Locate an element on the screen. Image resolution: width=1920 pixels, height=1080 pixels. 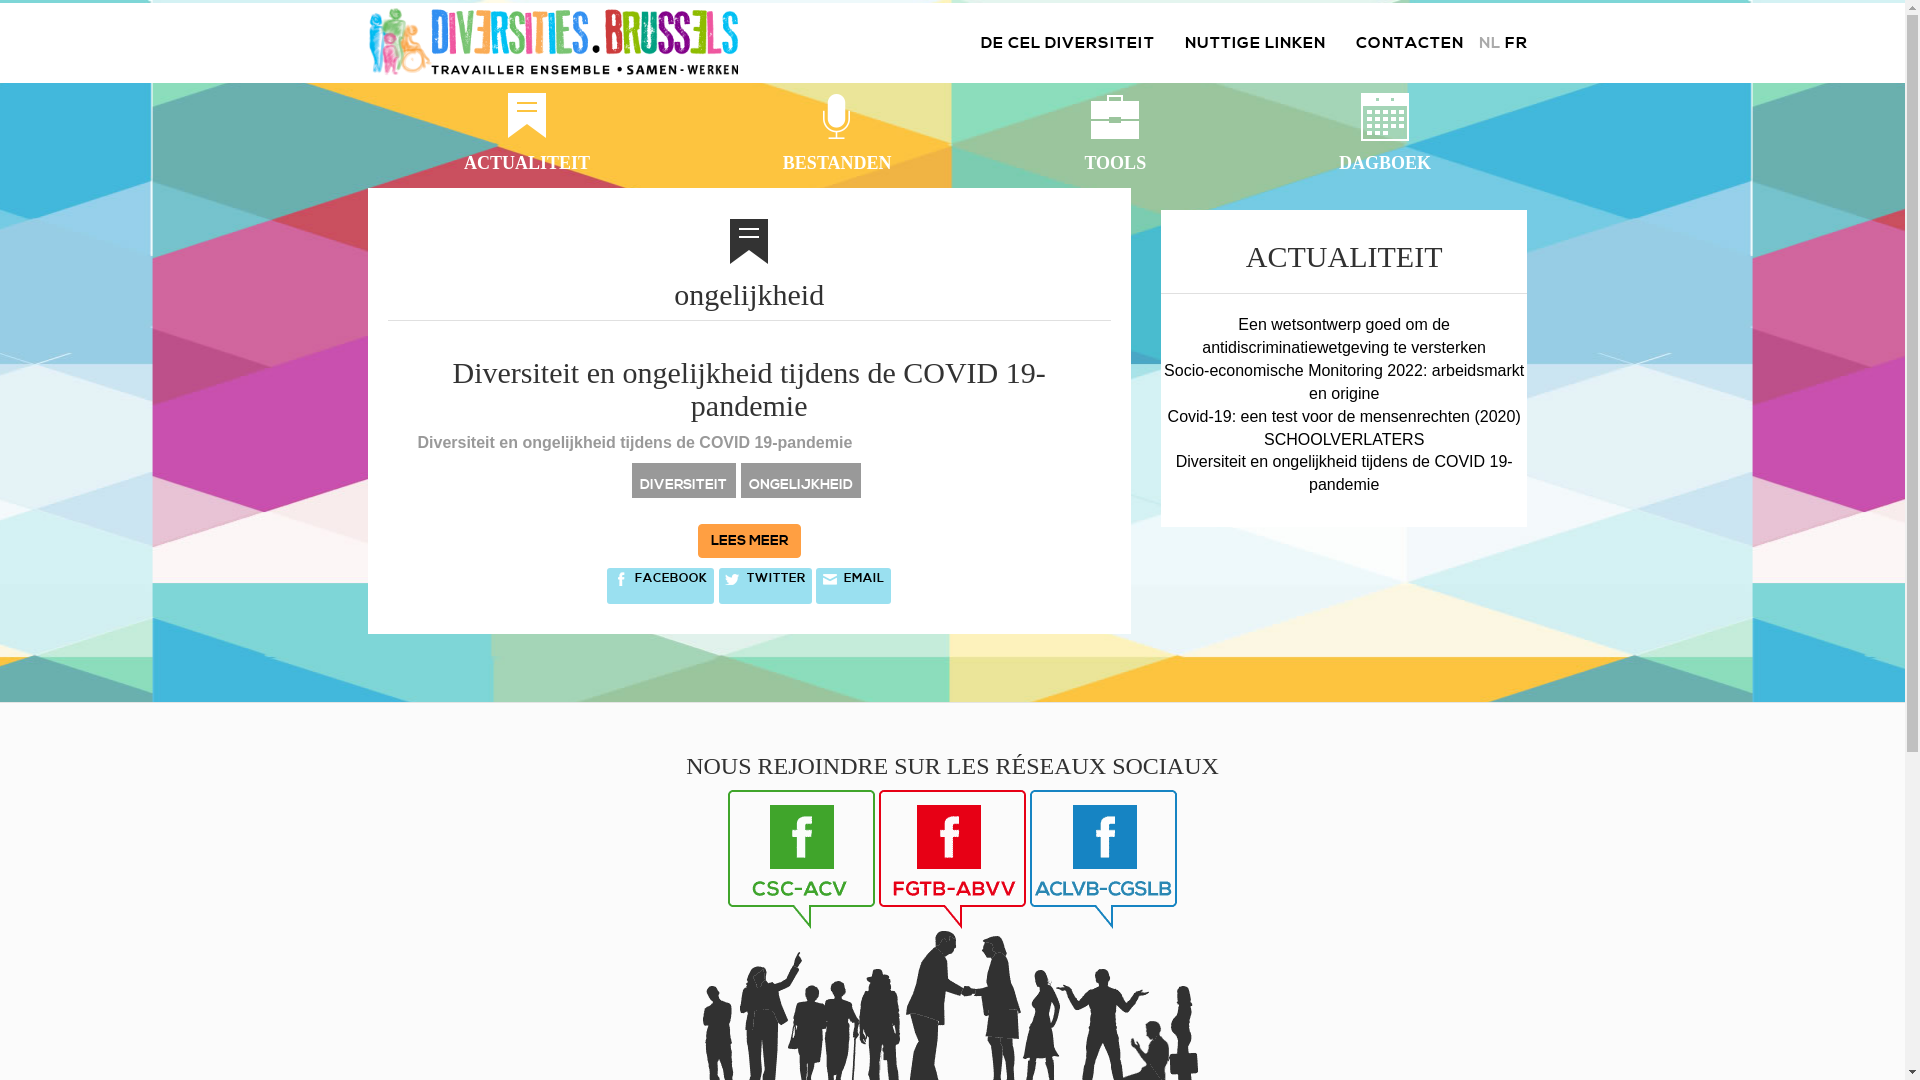
ACTUALITEIT is located at coordinates (528, 134).